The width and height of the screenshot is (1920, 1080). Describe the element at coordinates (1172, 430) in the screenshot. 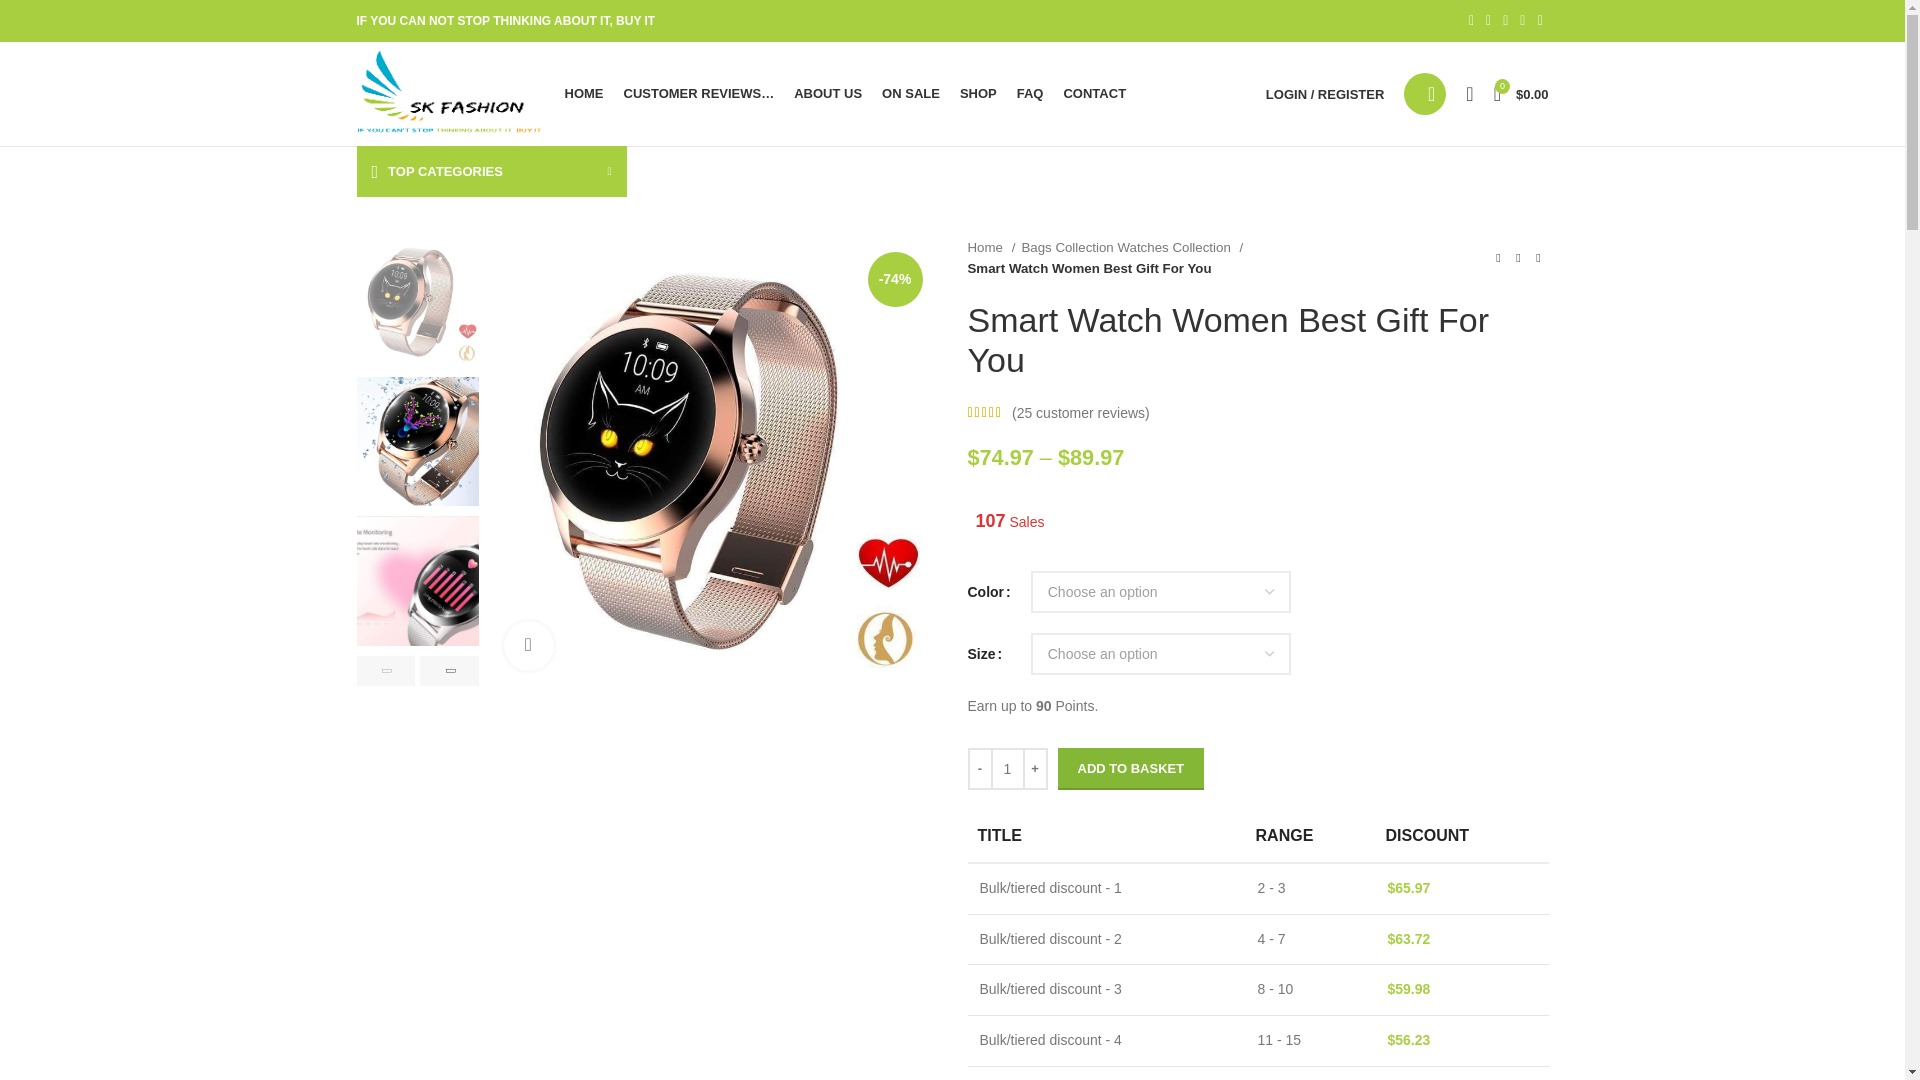

I see `images` at that location.